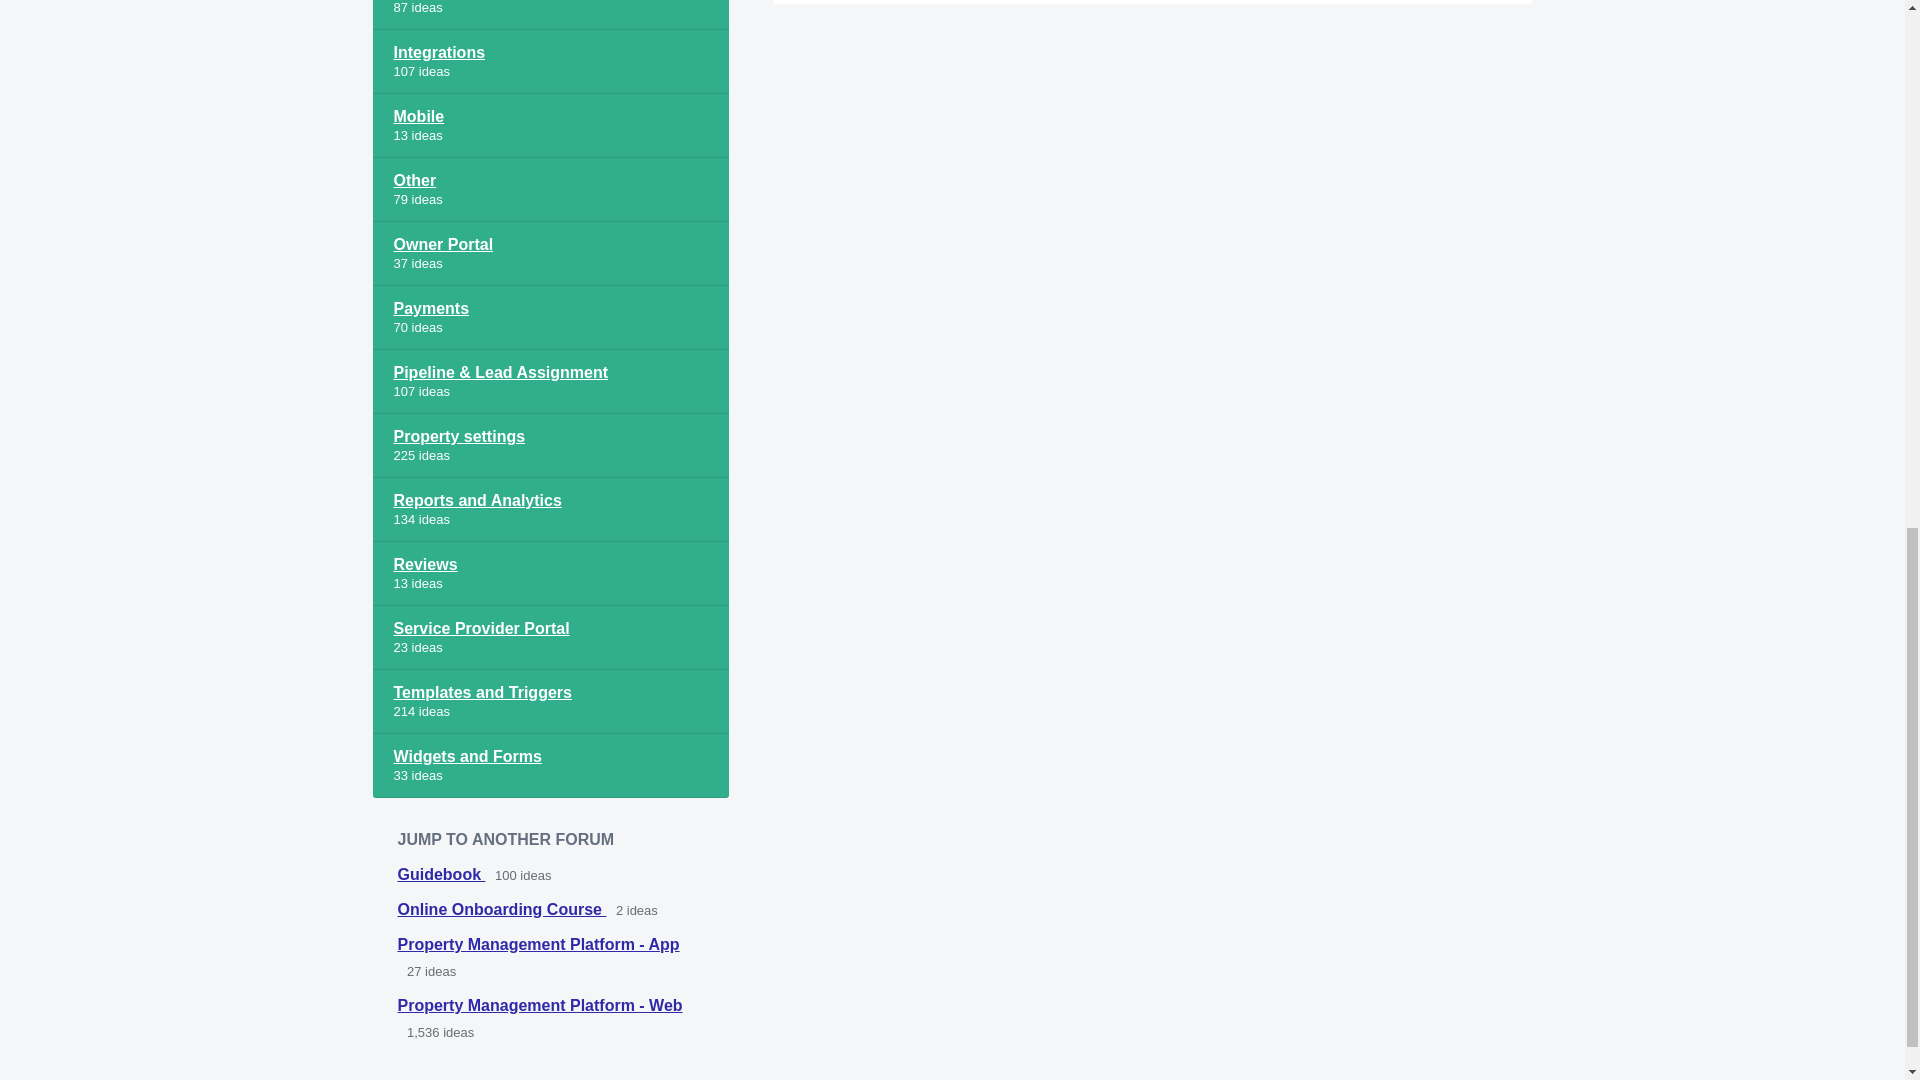 The height and width of the screenshot is (1080, 1920). I want to click on View all ideas in category Property settings, so click(550, 446).